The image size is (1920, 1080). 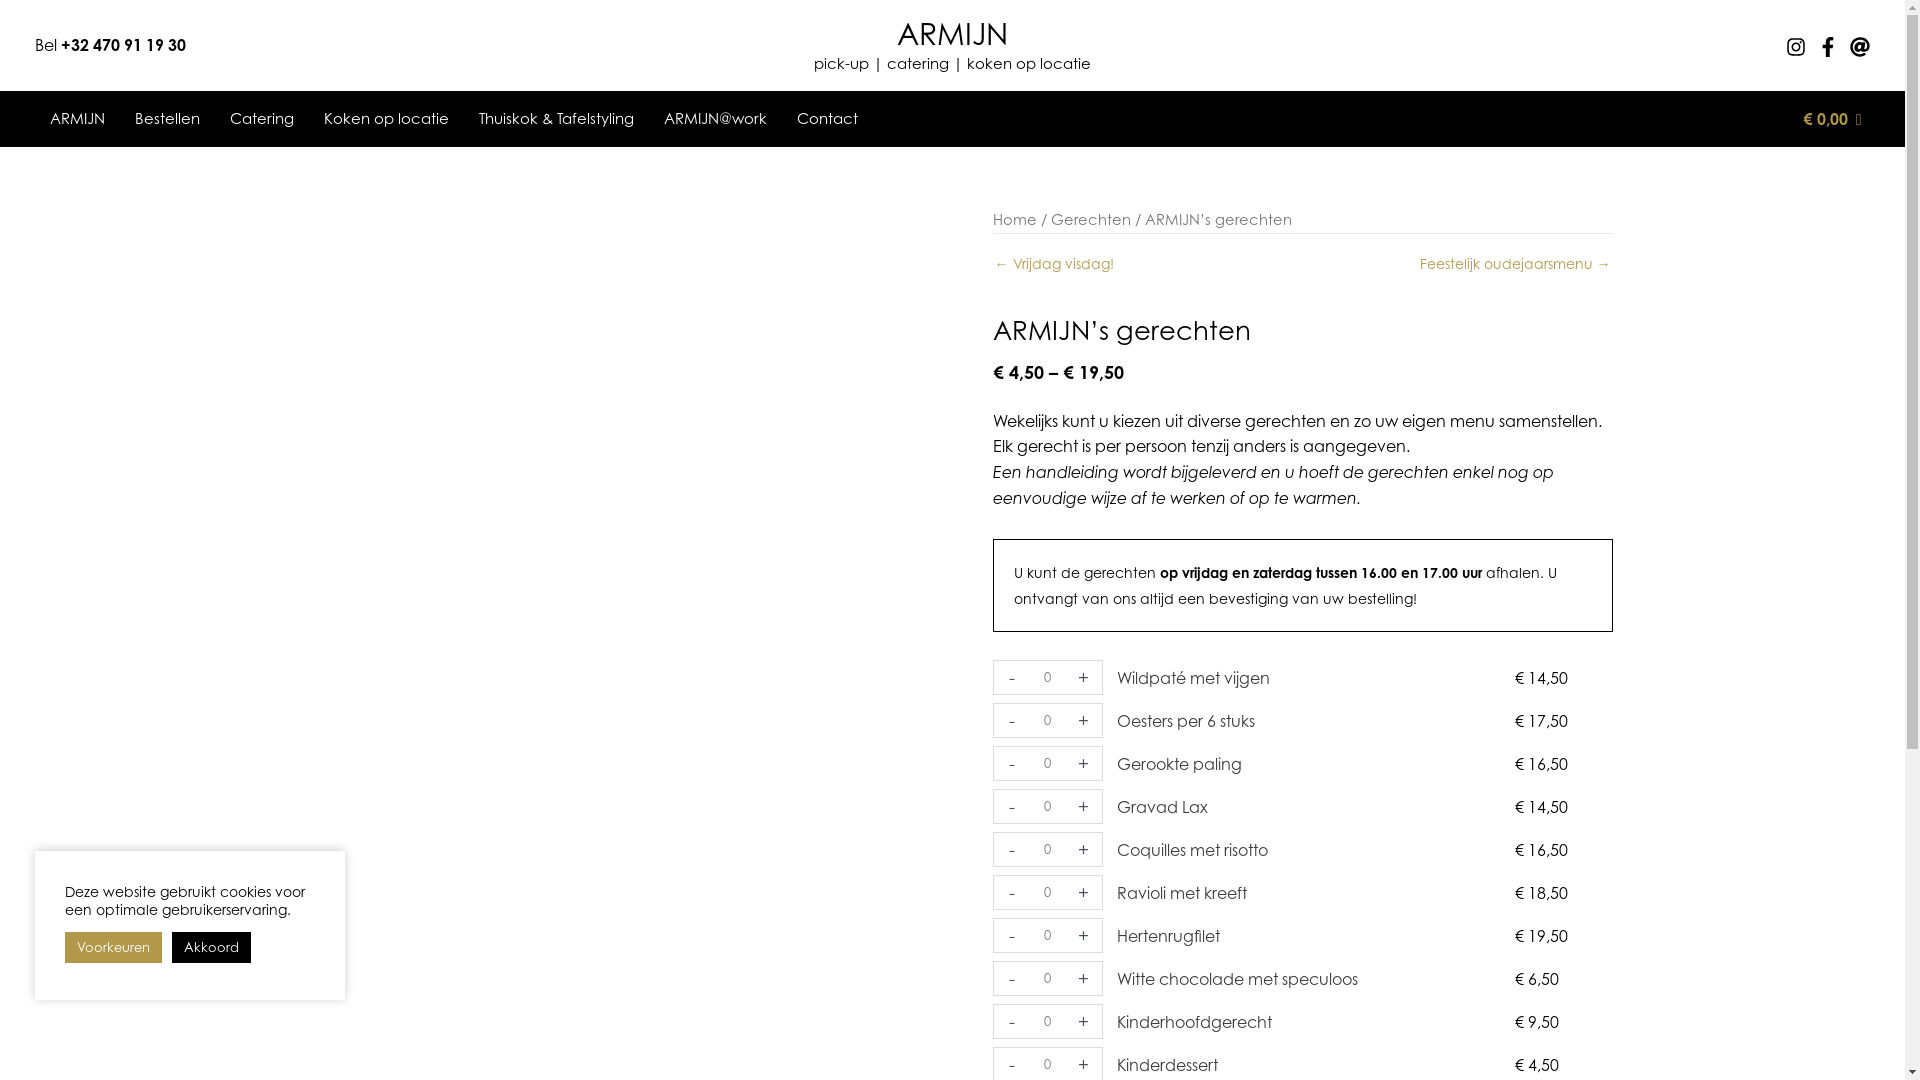 What do you see at coordinates (1011, 892) in the screenshot?
I see `-` at bounding box center [1011, 892].